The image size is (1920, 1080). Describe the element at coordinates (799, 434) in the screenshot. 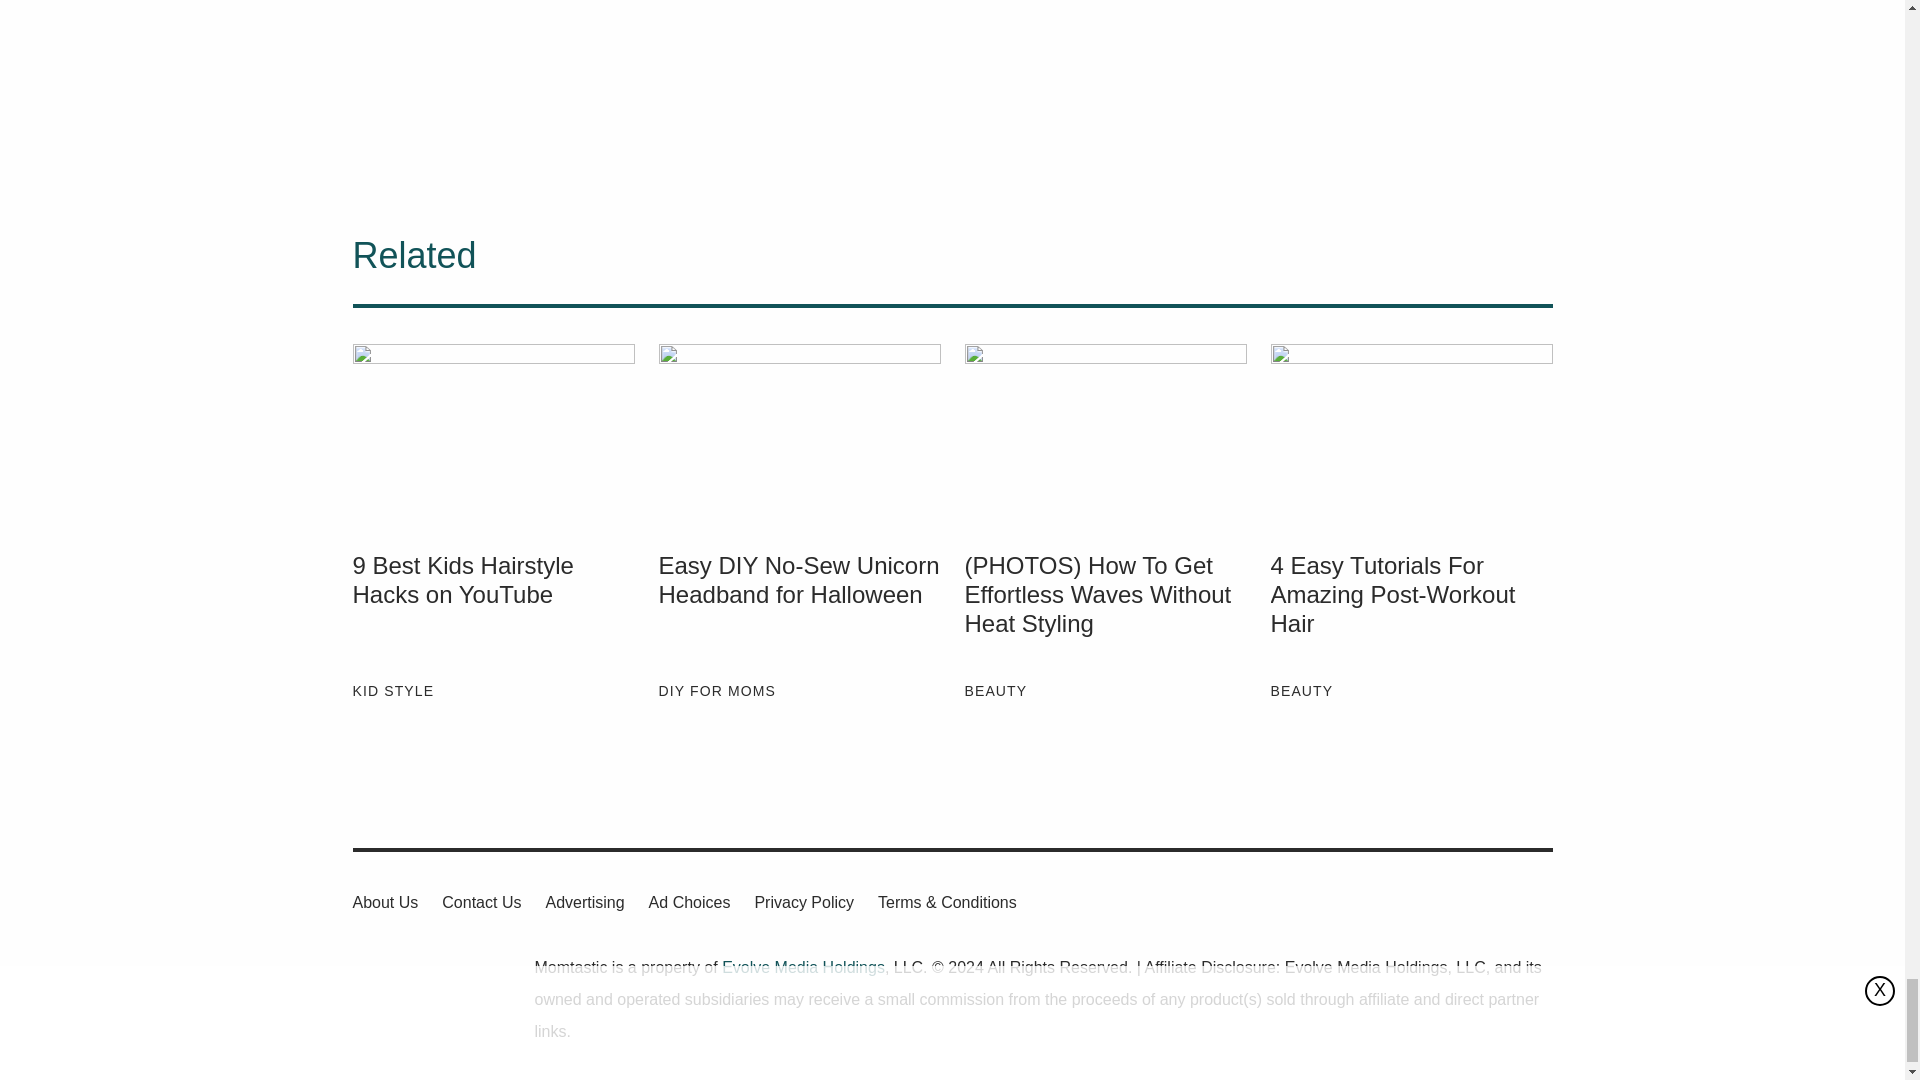

I see `Easy DIY No-Sew Unicorn Headband for Halloween` at that location.